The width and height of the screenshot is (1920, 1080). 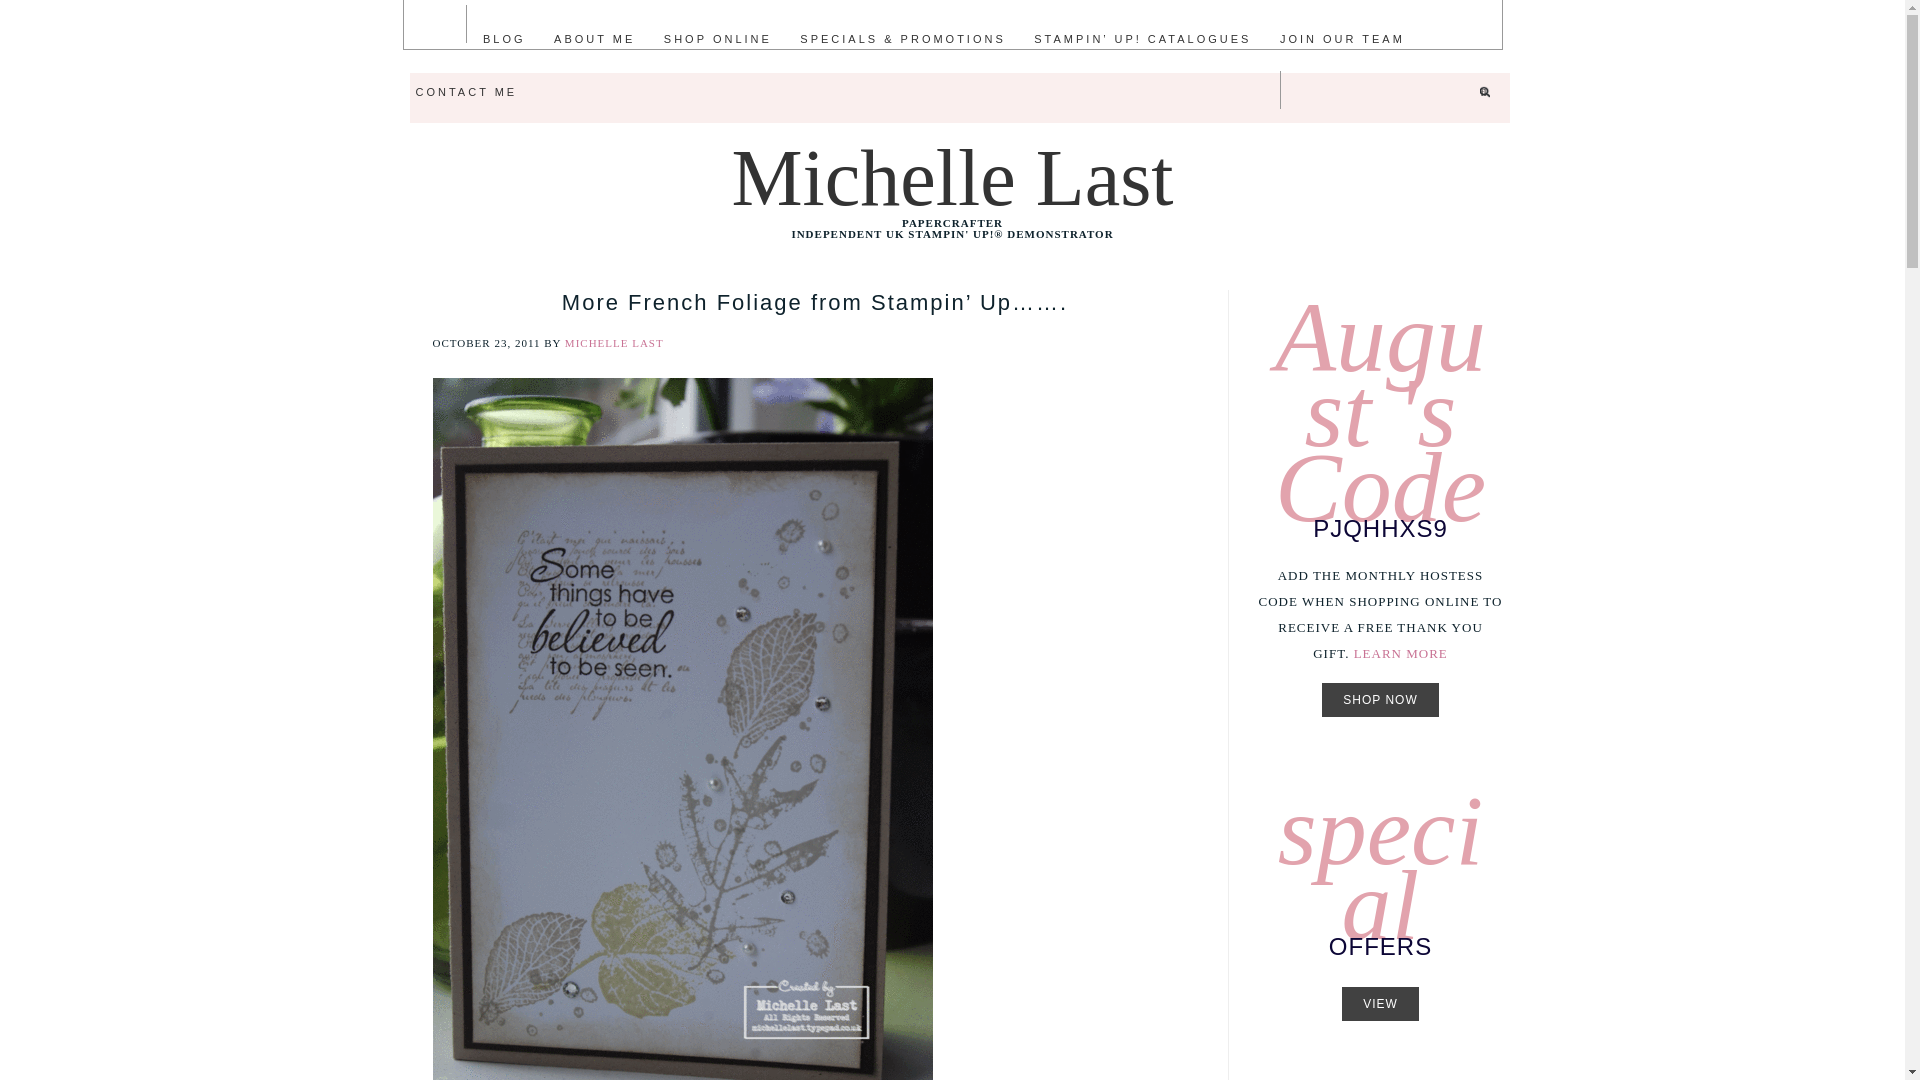 I want to click on SHOP ONLINE, so click(x=718, y=38).